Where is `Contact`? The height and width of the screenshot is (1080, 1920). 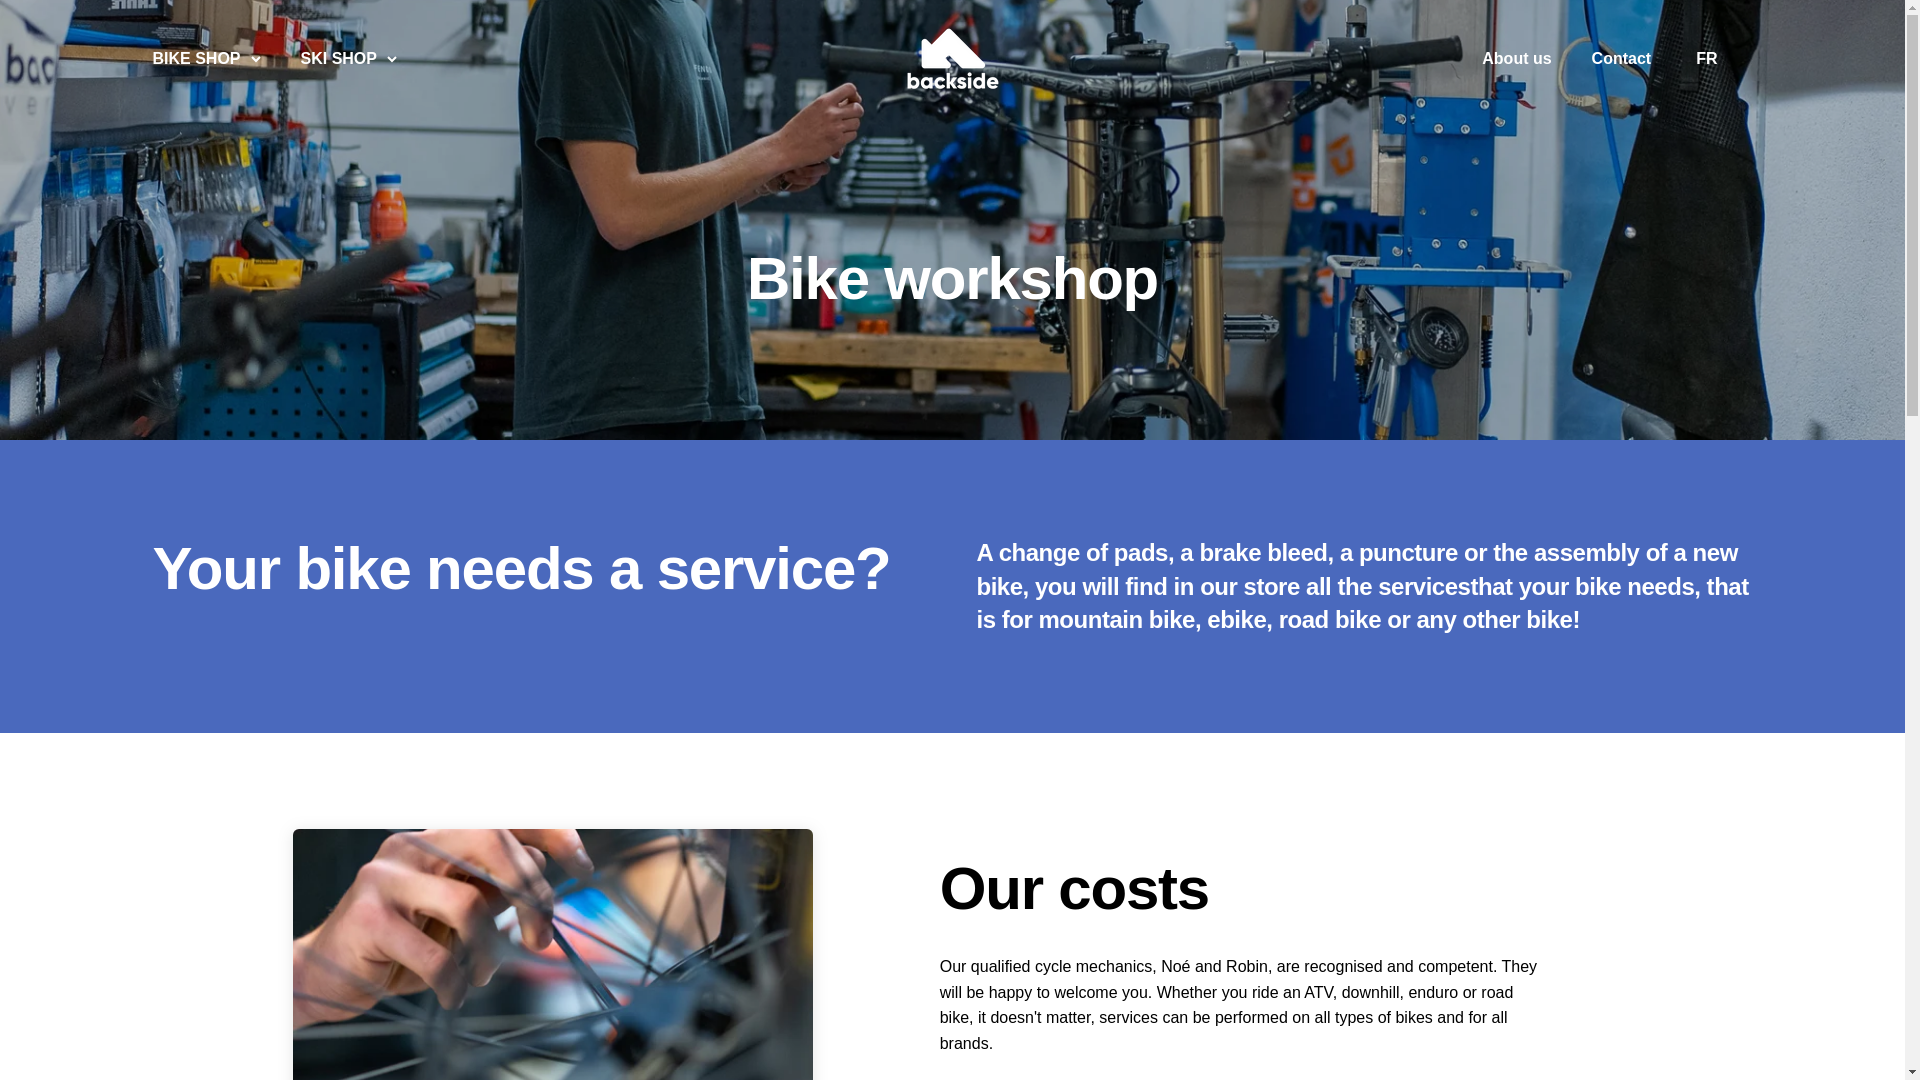 Contact is located at coordinates (1621, 58).